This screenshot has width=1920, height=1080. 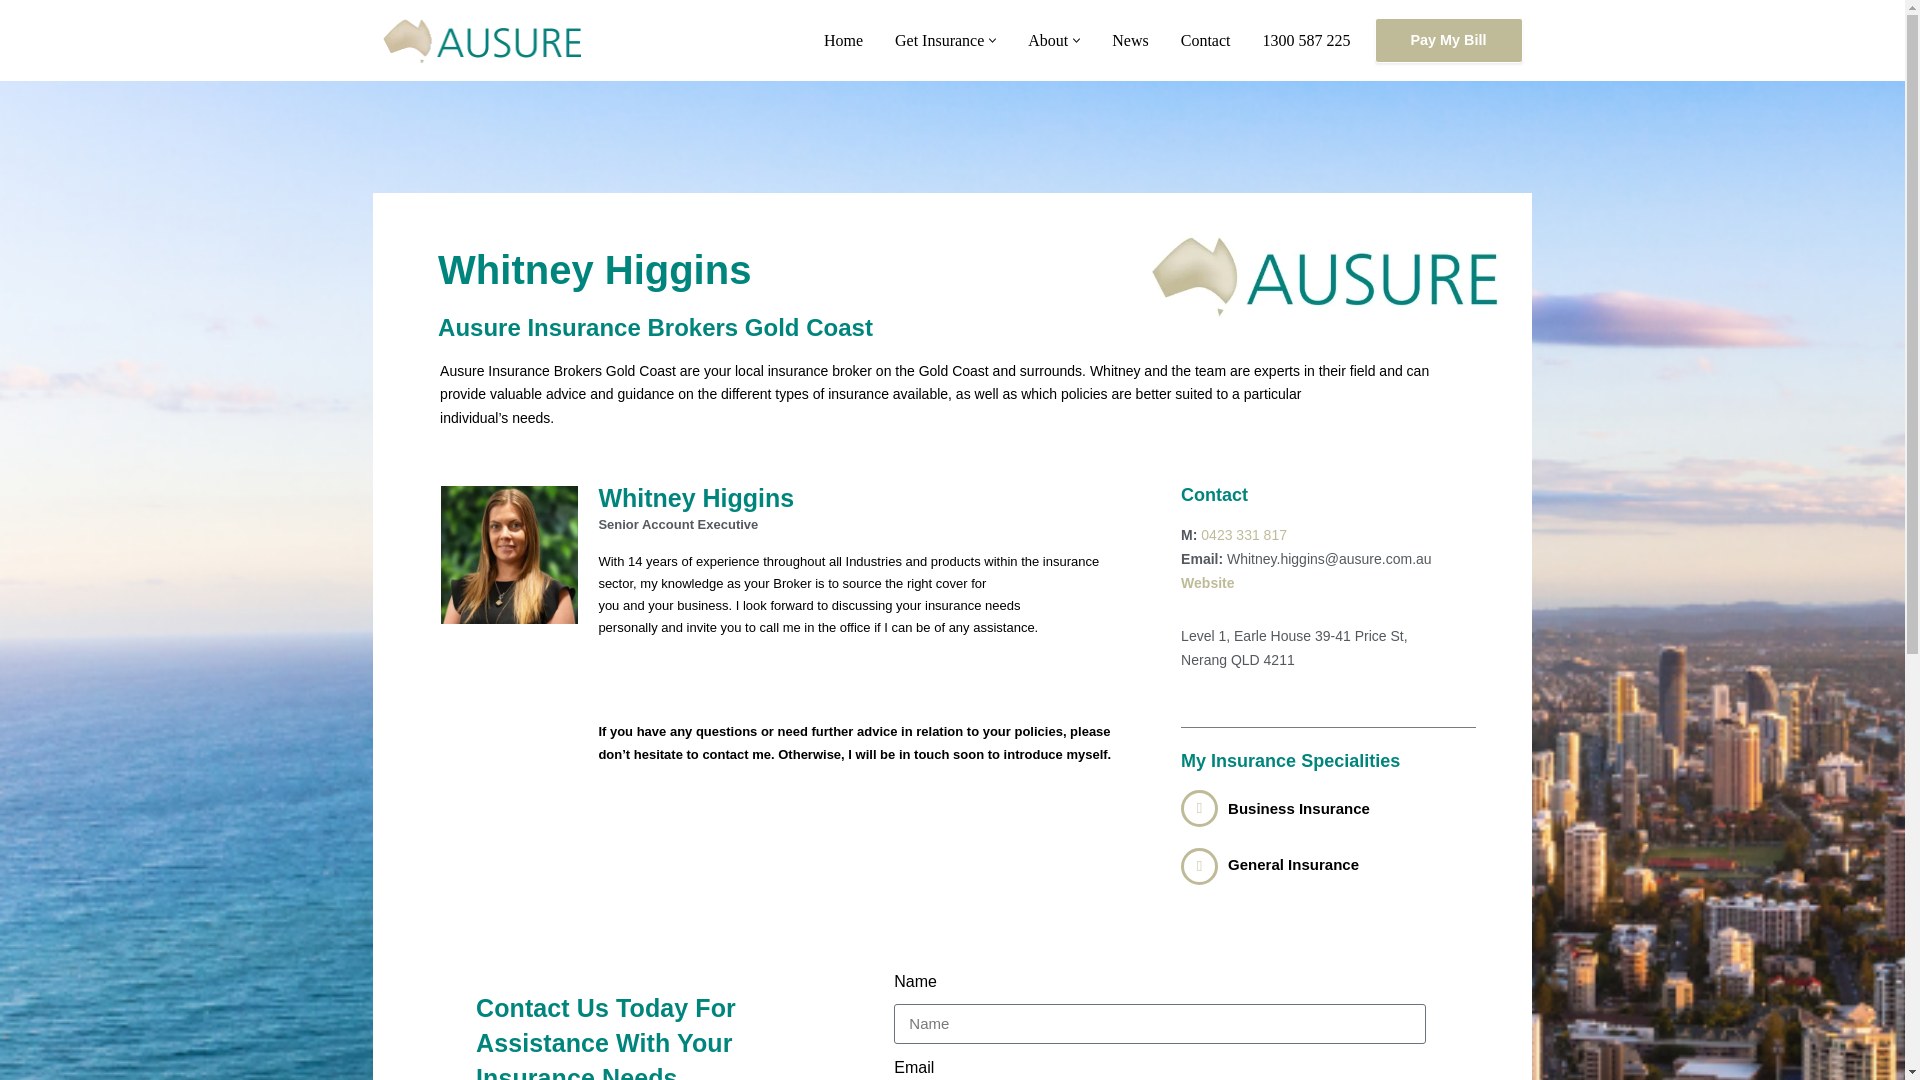 I want to click on Get Insurance, so click(x=938, y=40).